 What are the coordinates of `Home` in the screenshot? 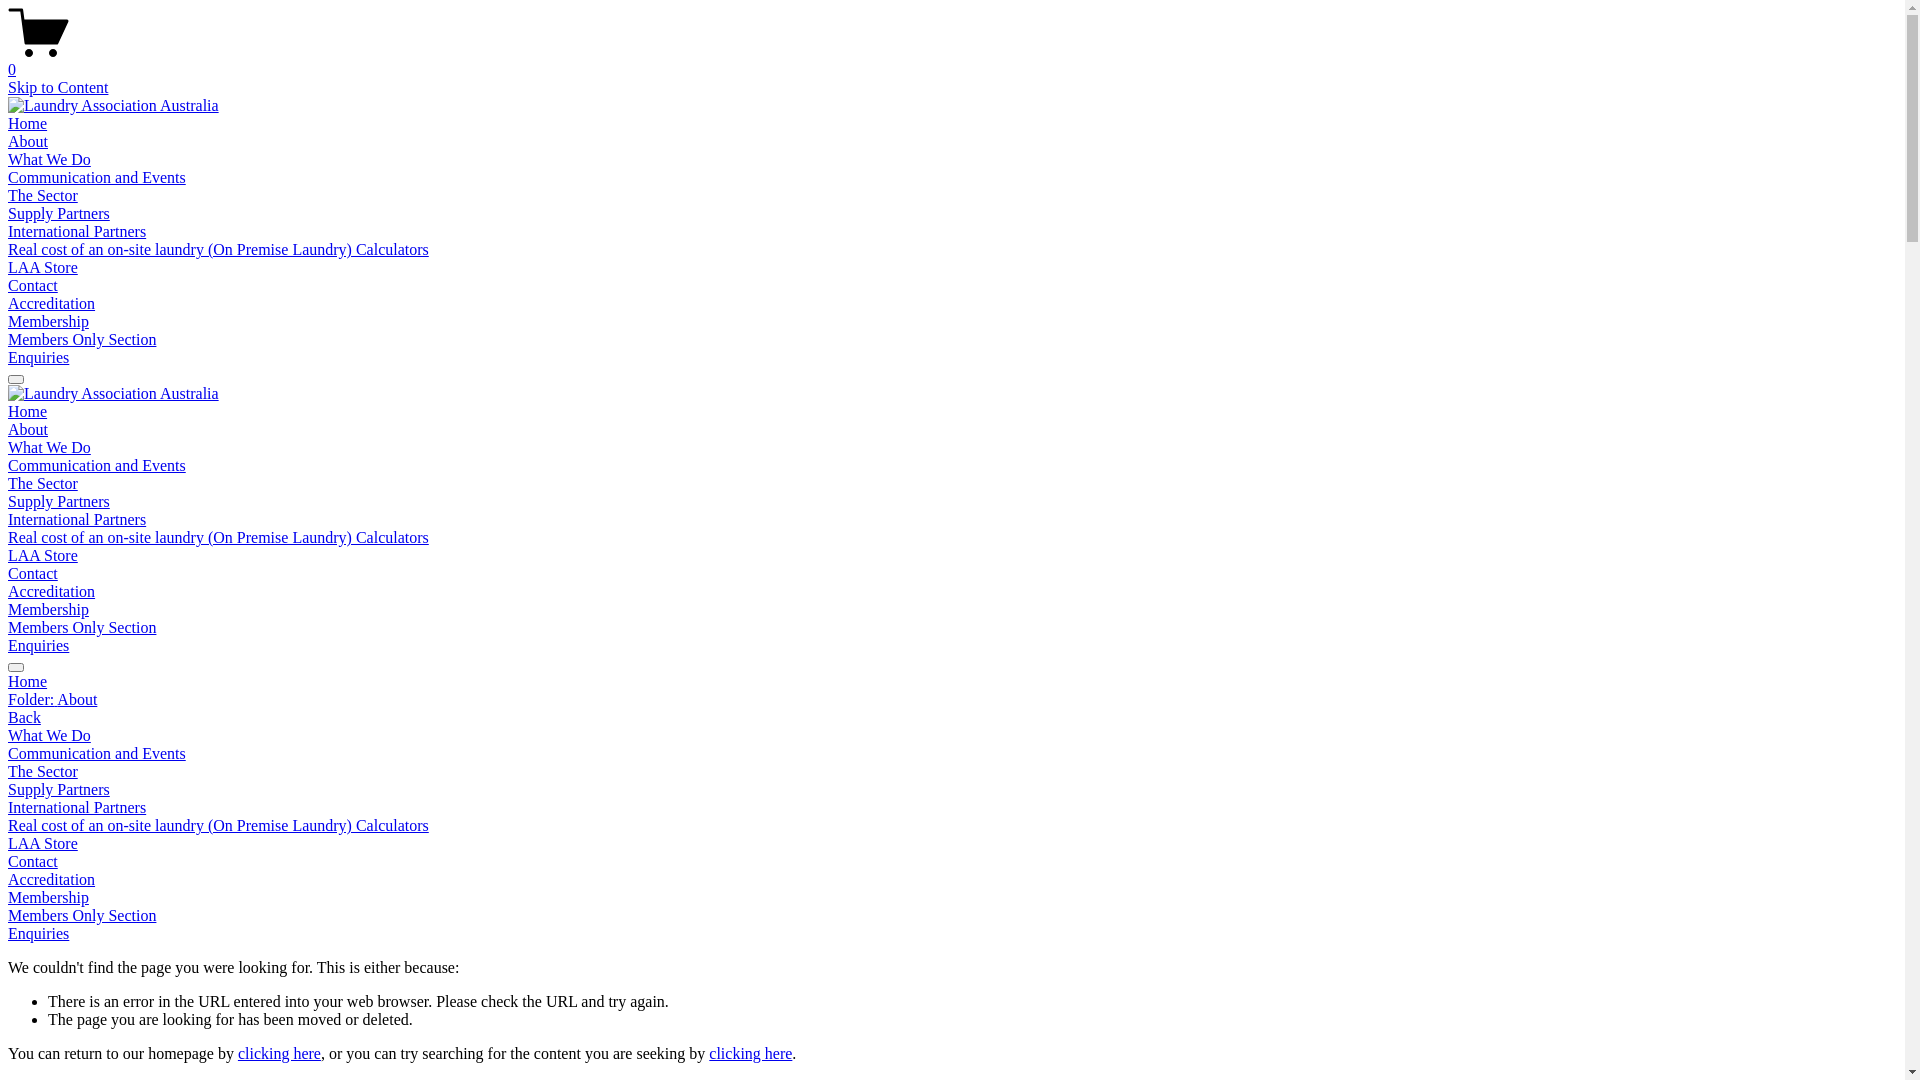 It's located at (28, 124).